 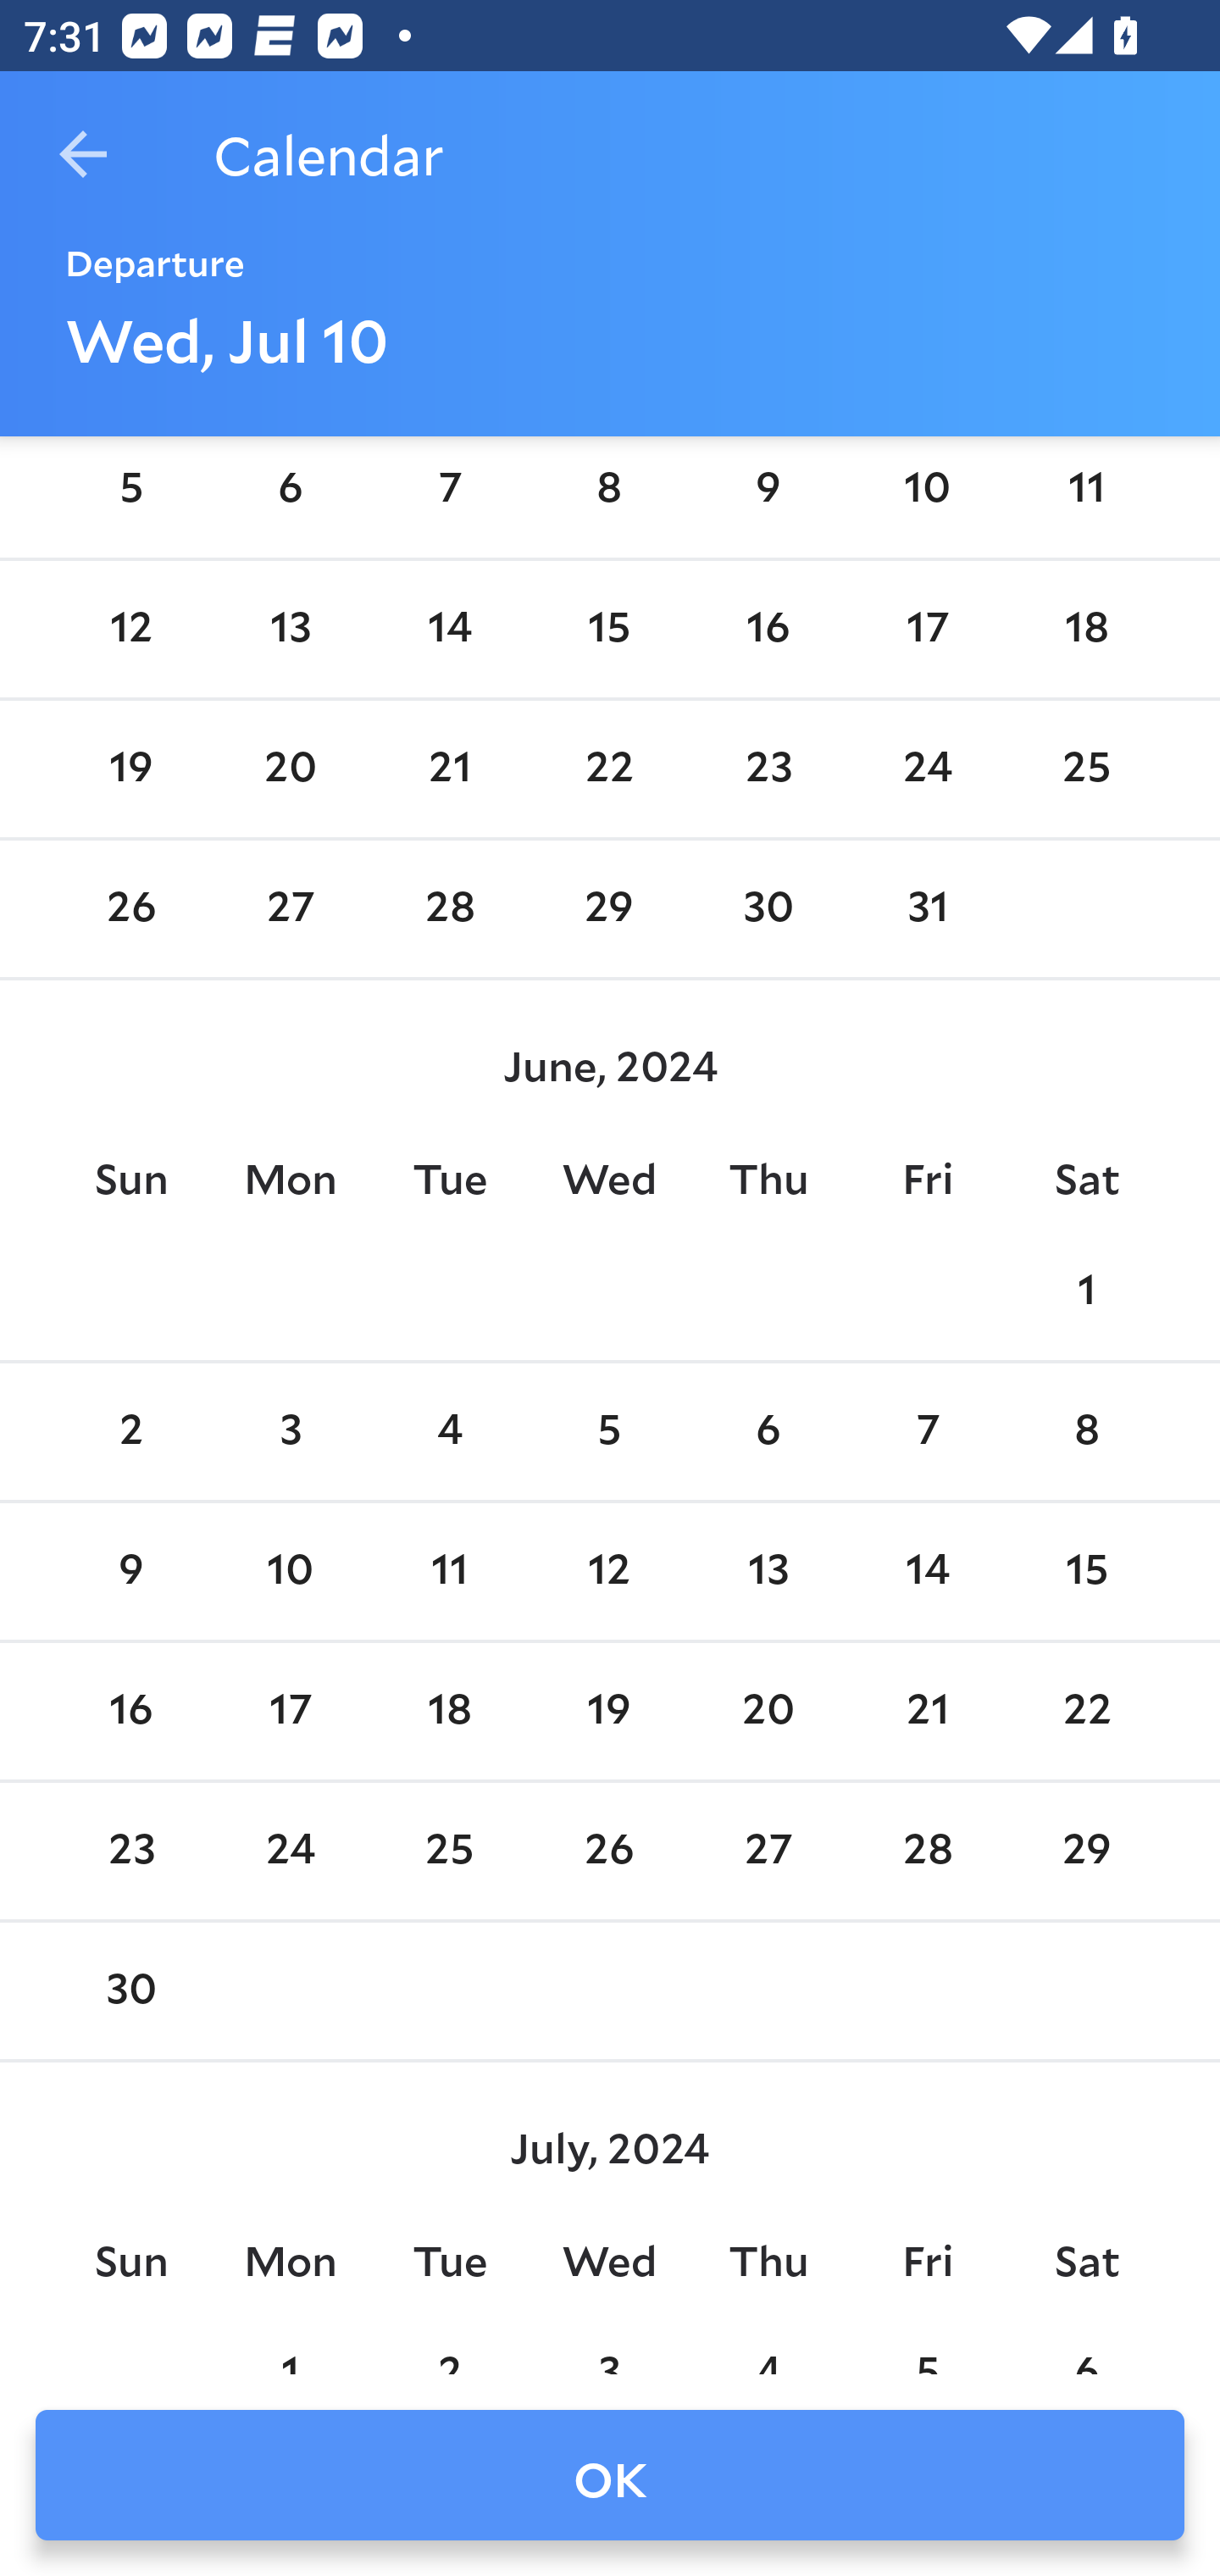 I want to click on 14, so click(x=449, y=628).